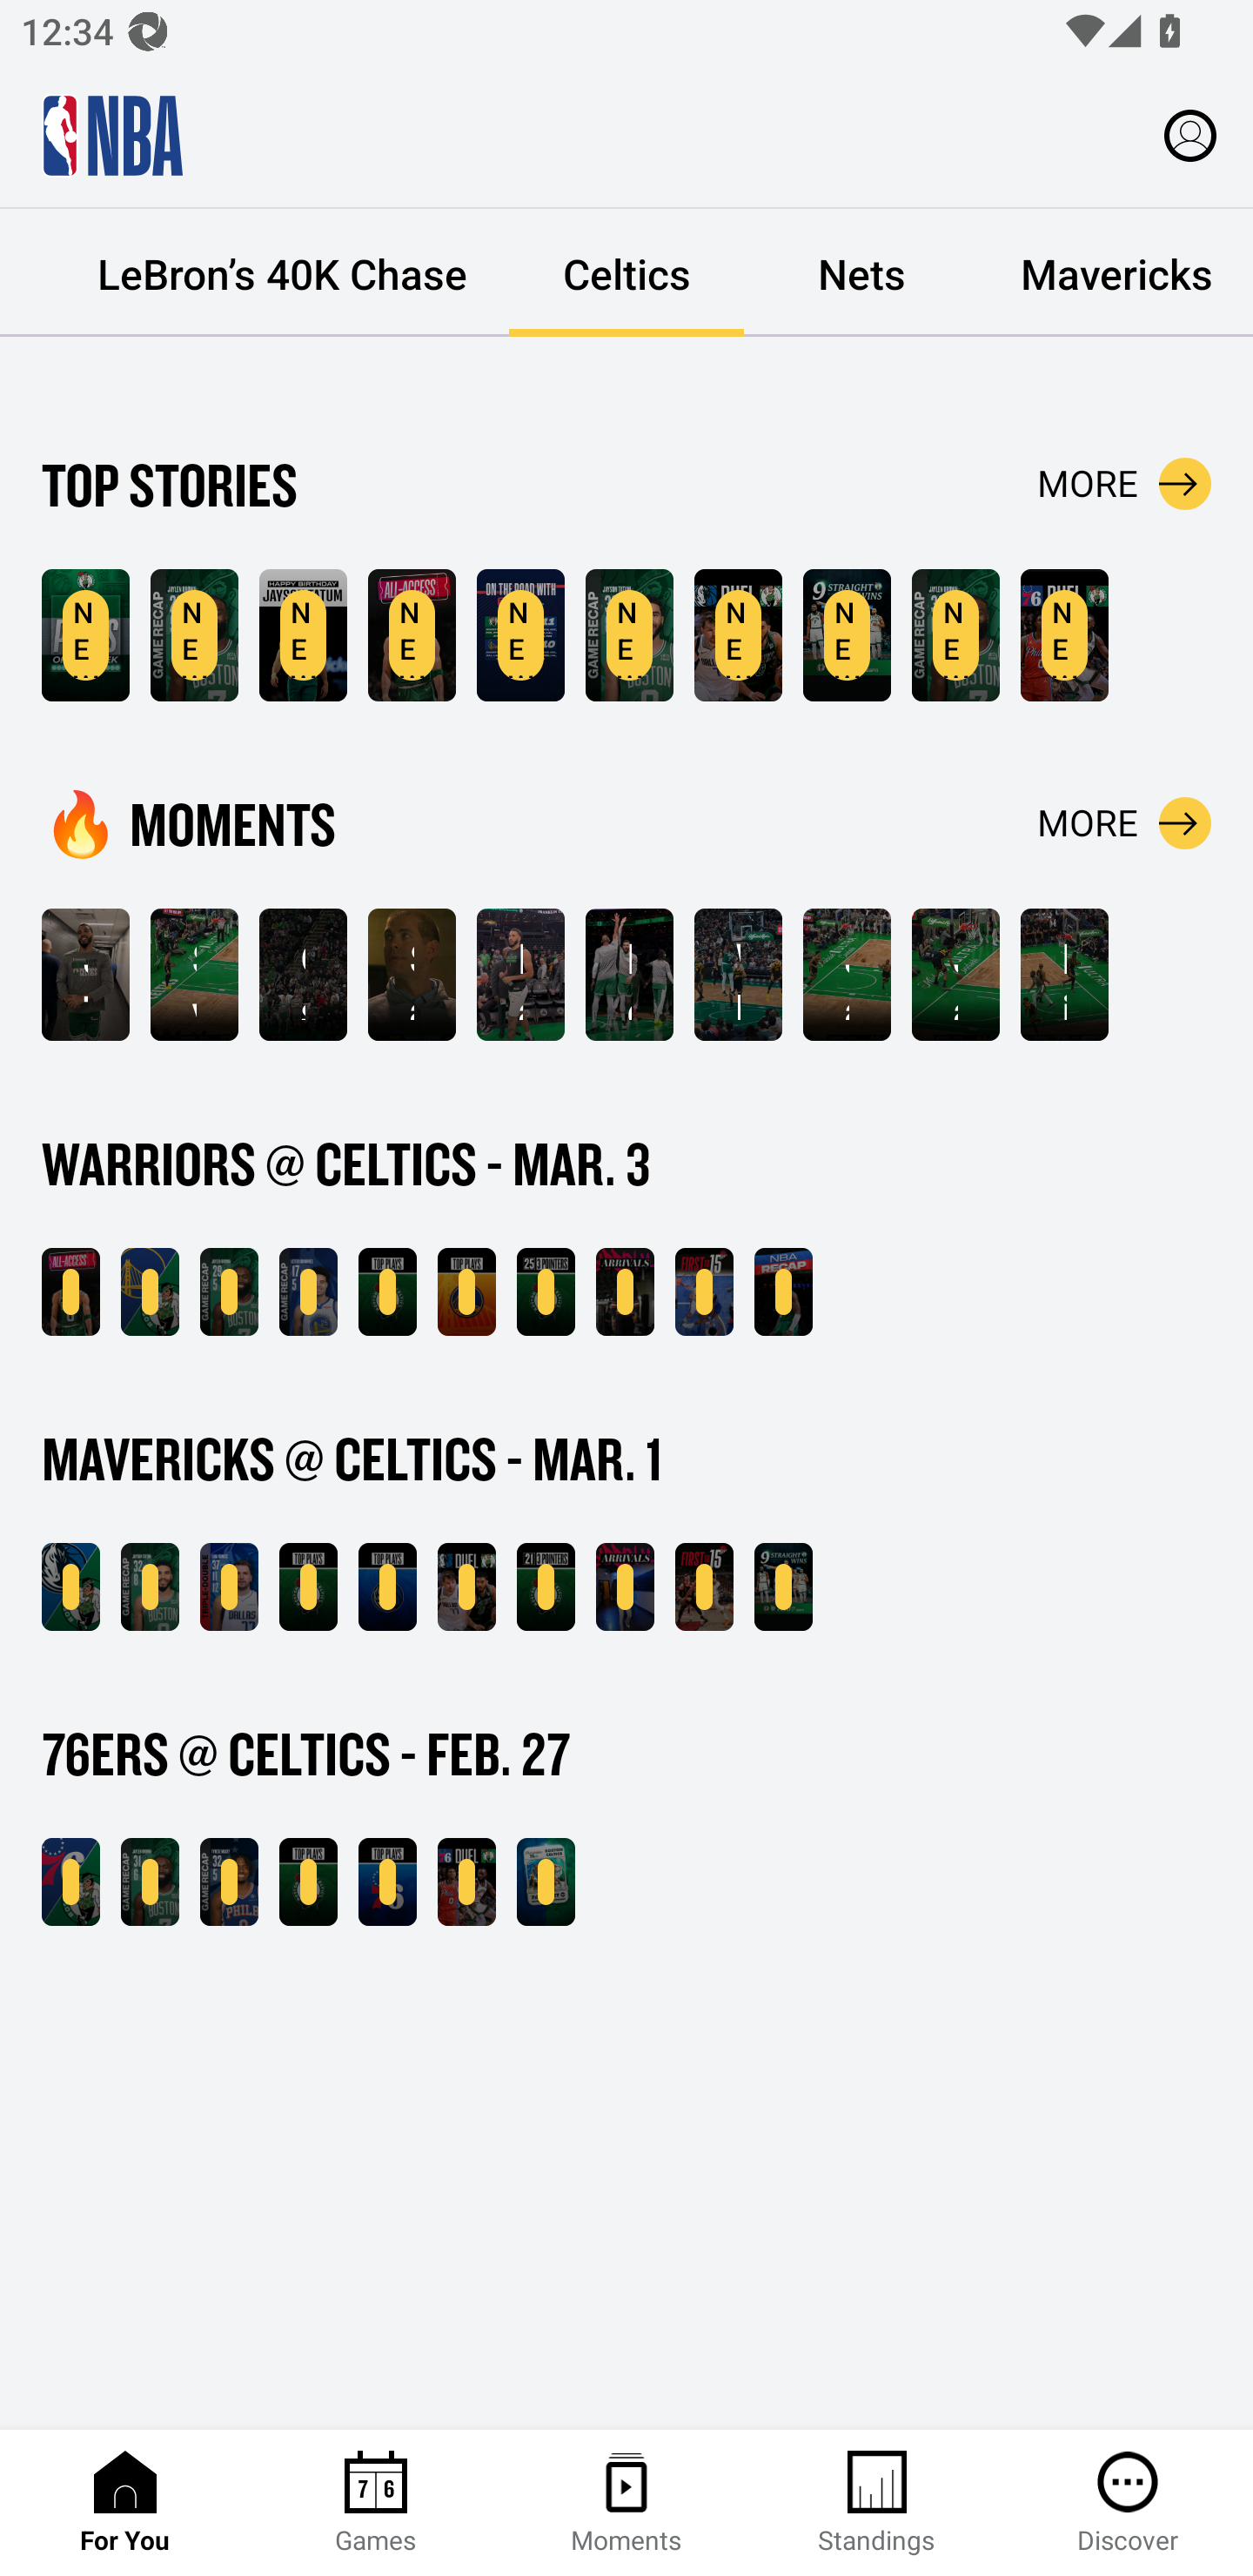  What do you see at coordinates (150, 1291) in the screenshot?
I see `NEW BOS 140, GSW 88 - Mar 3` at bounding box center [150, 1291].